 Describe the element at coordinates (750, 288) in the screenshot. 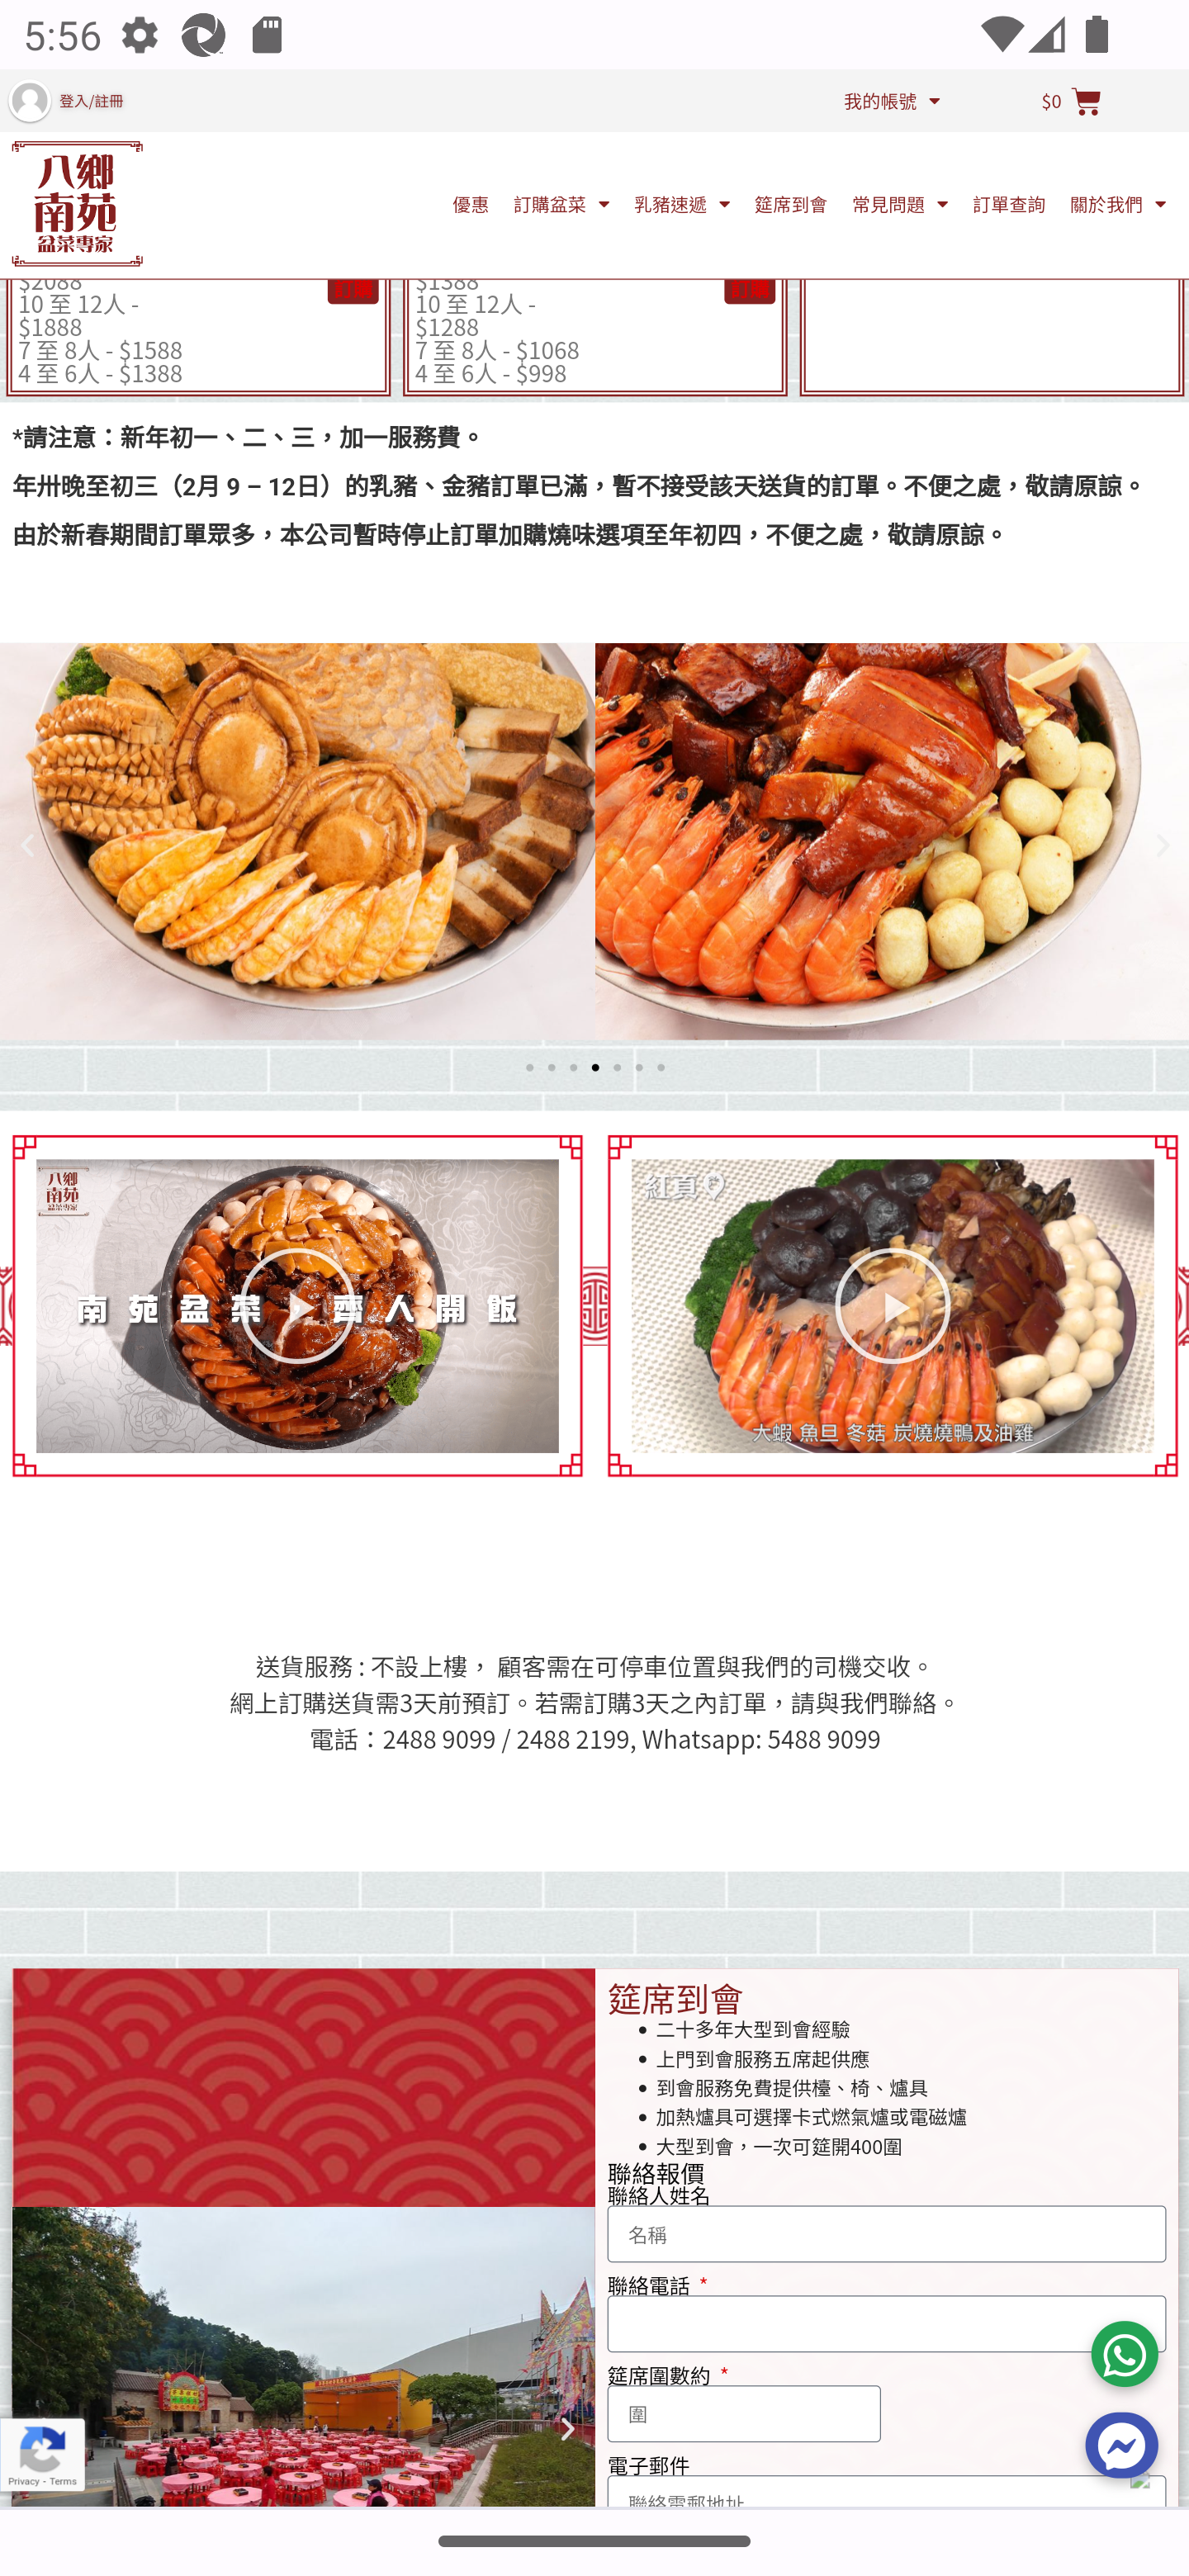

I see `訂購` at that location.